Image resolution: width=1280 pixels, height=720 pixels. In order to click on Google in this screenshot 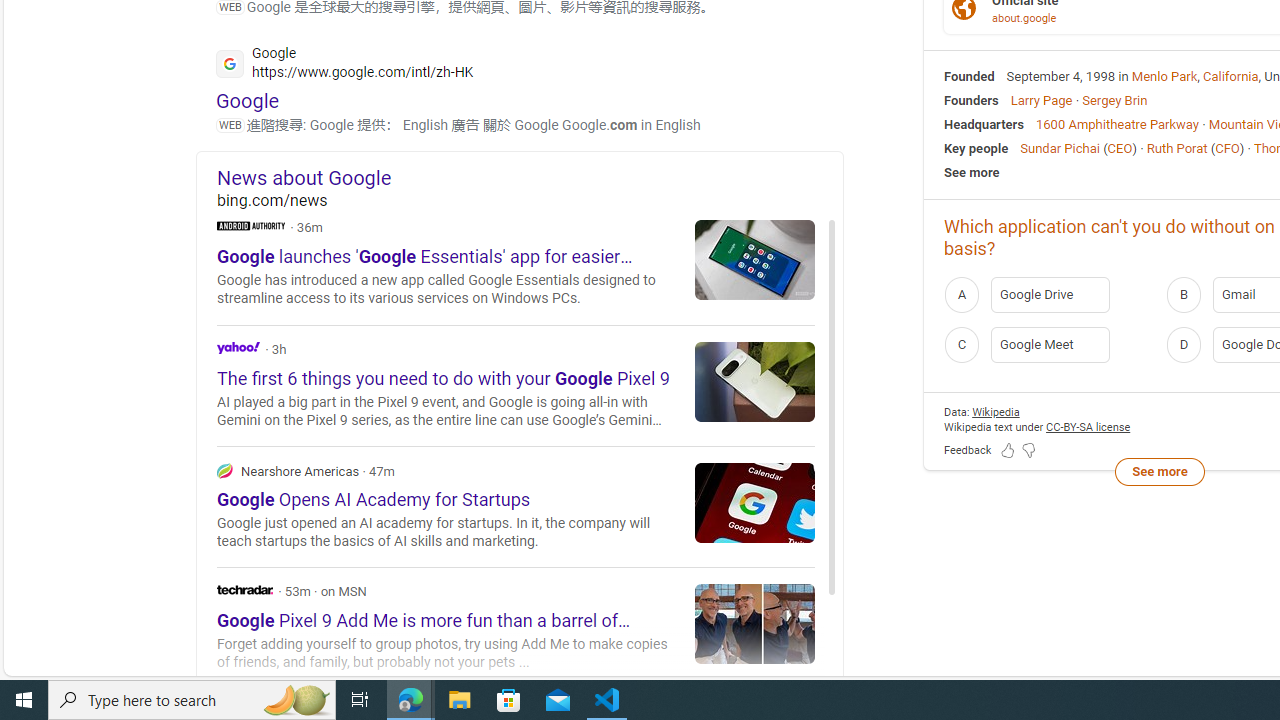, I will do `click(248, 100)`.